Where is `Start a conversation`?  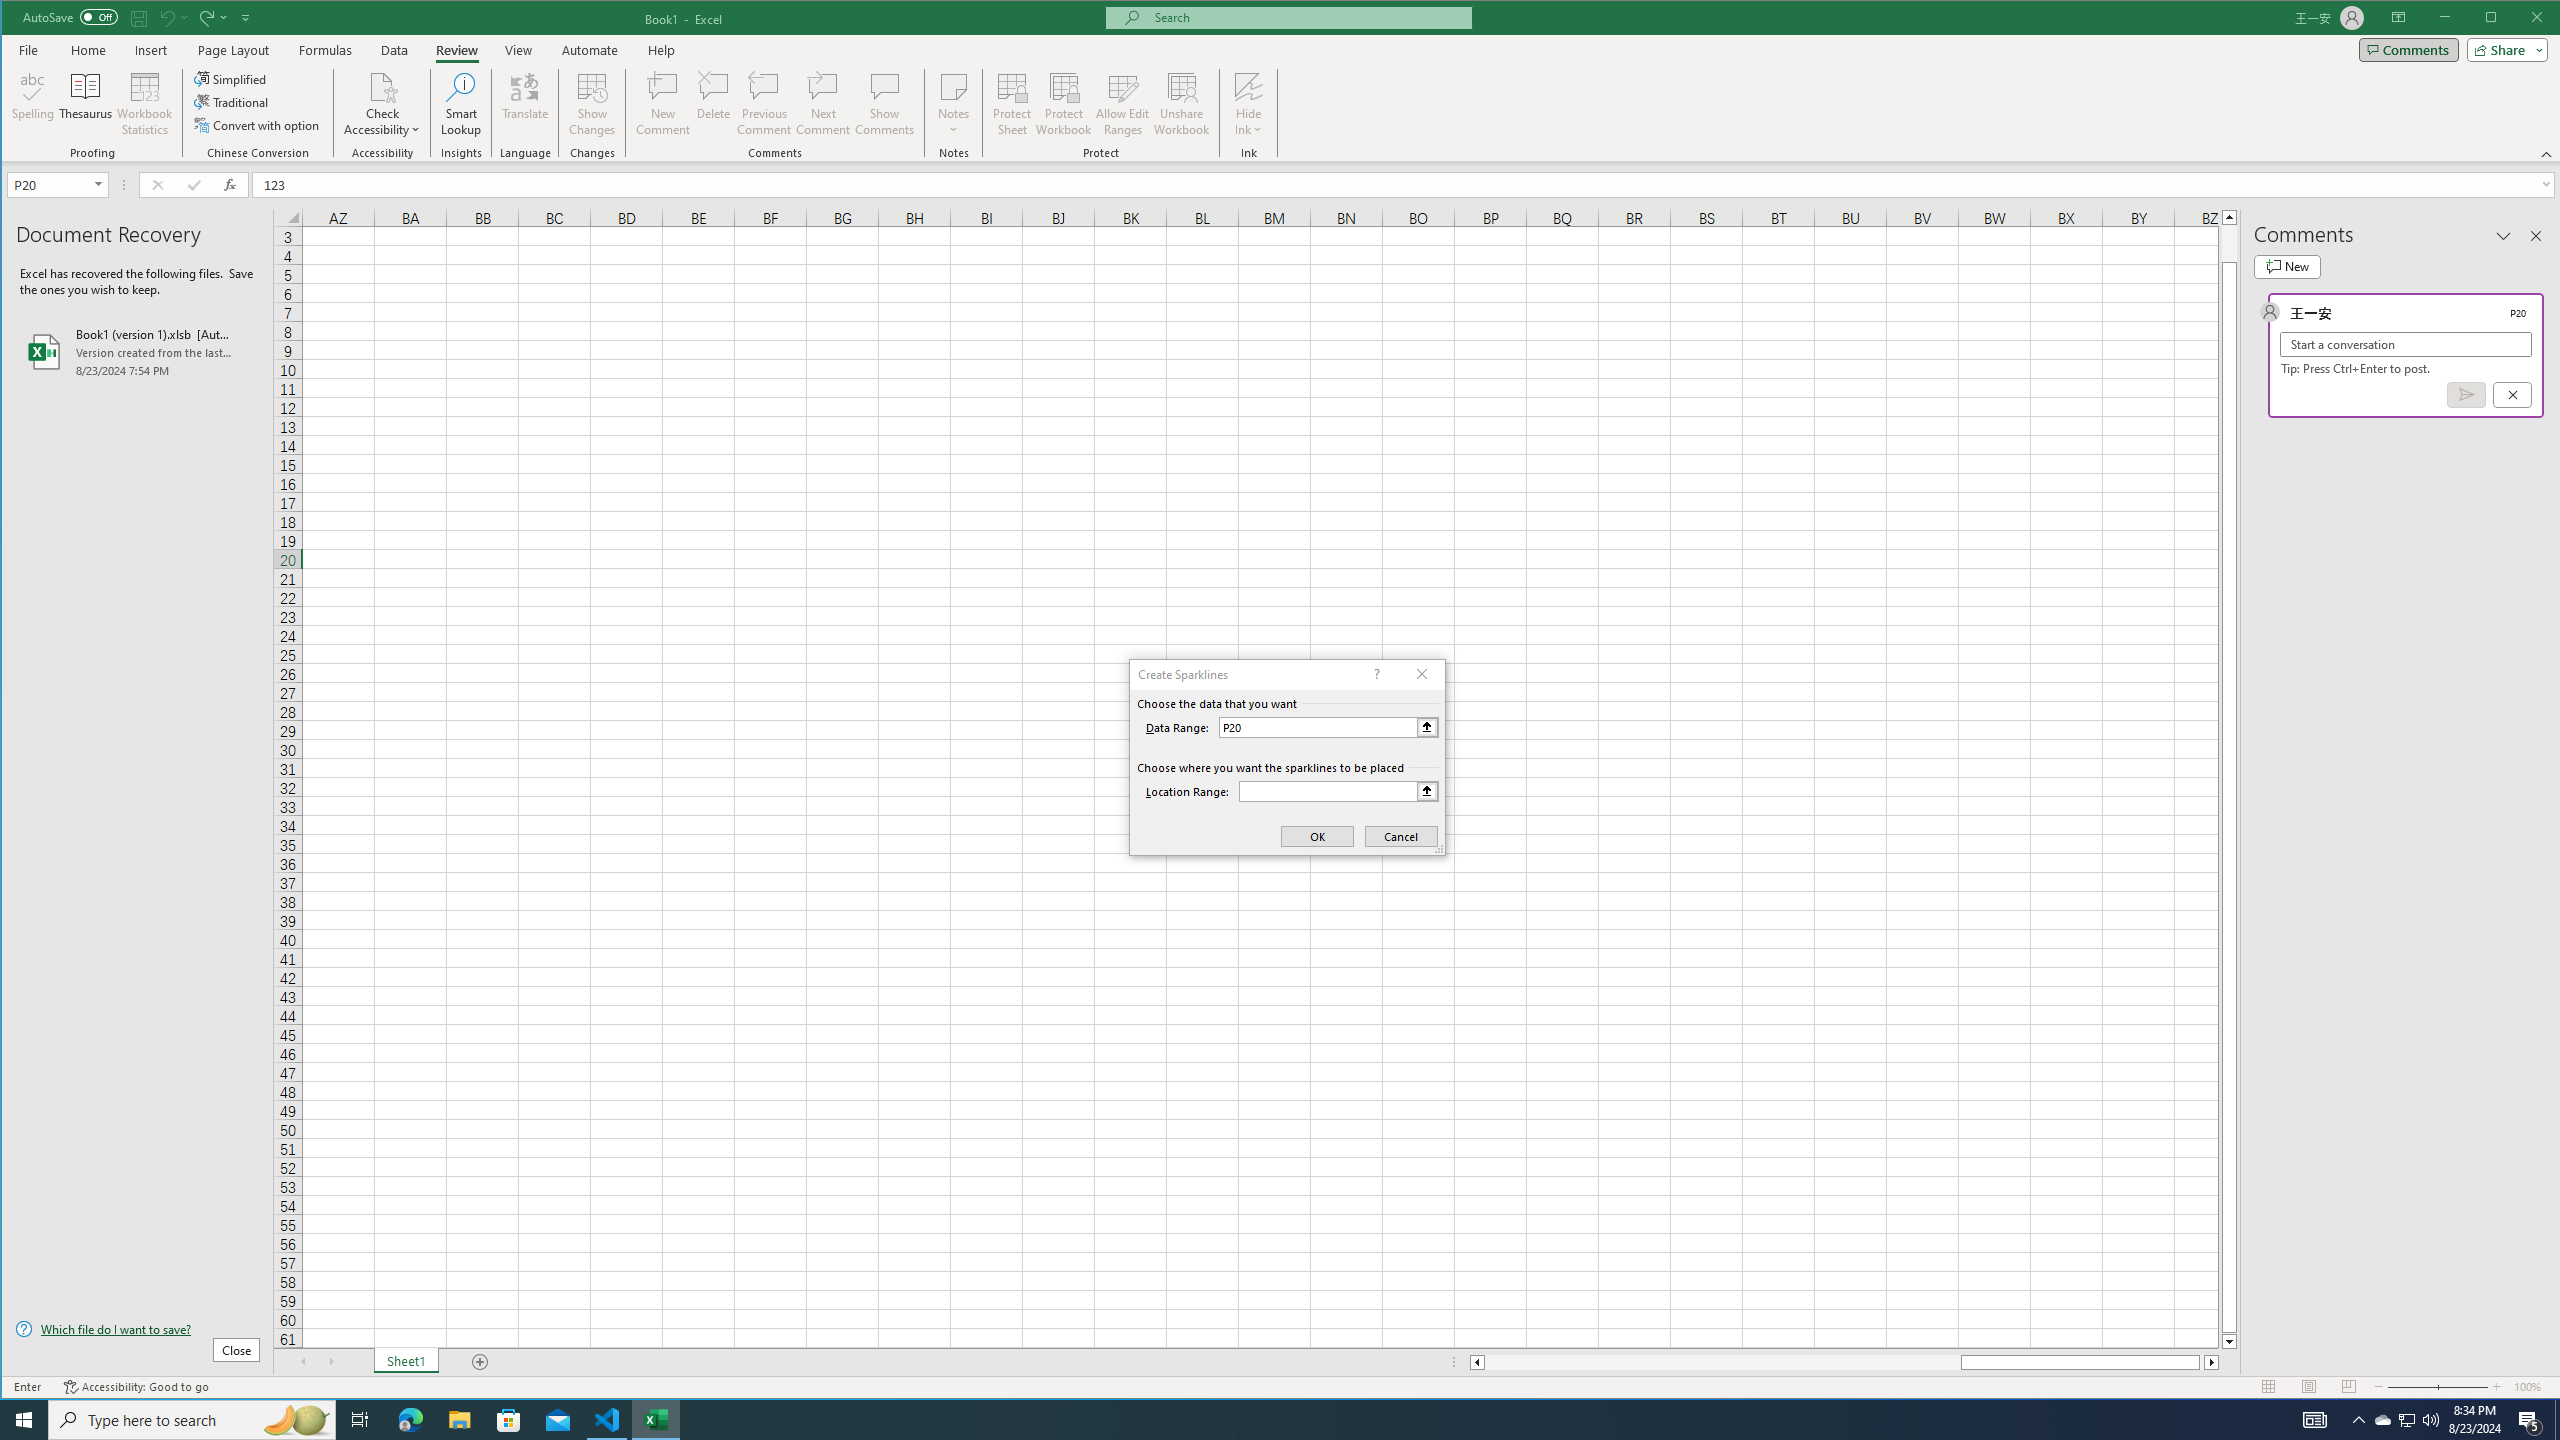 Start a conversation is located at coordinates (2406, 344).